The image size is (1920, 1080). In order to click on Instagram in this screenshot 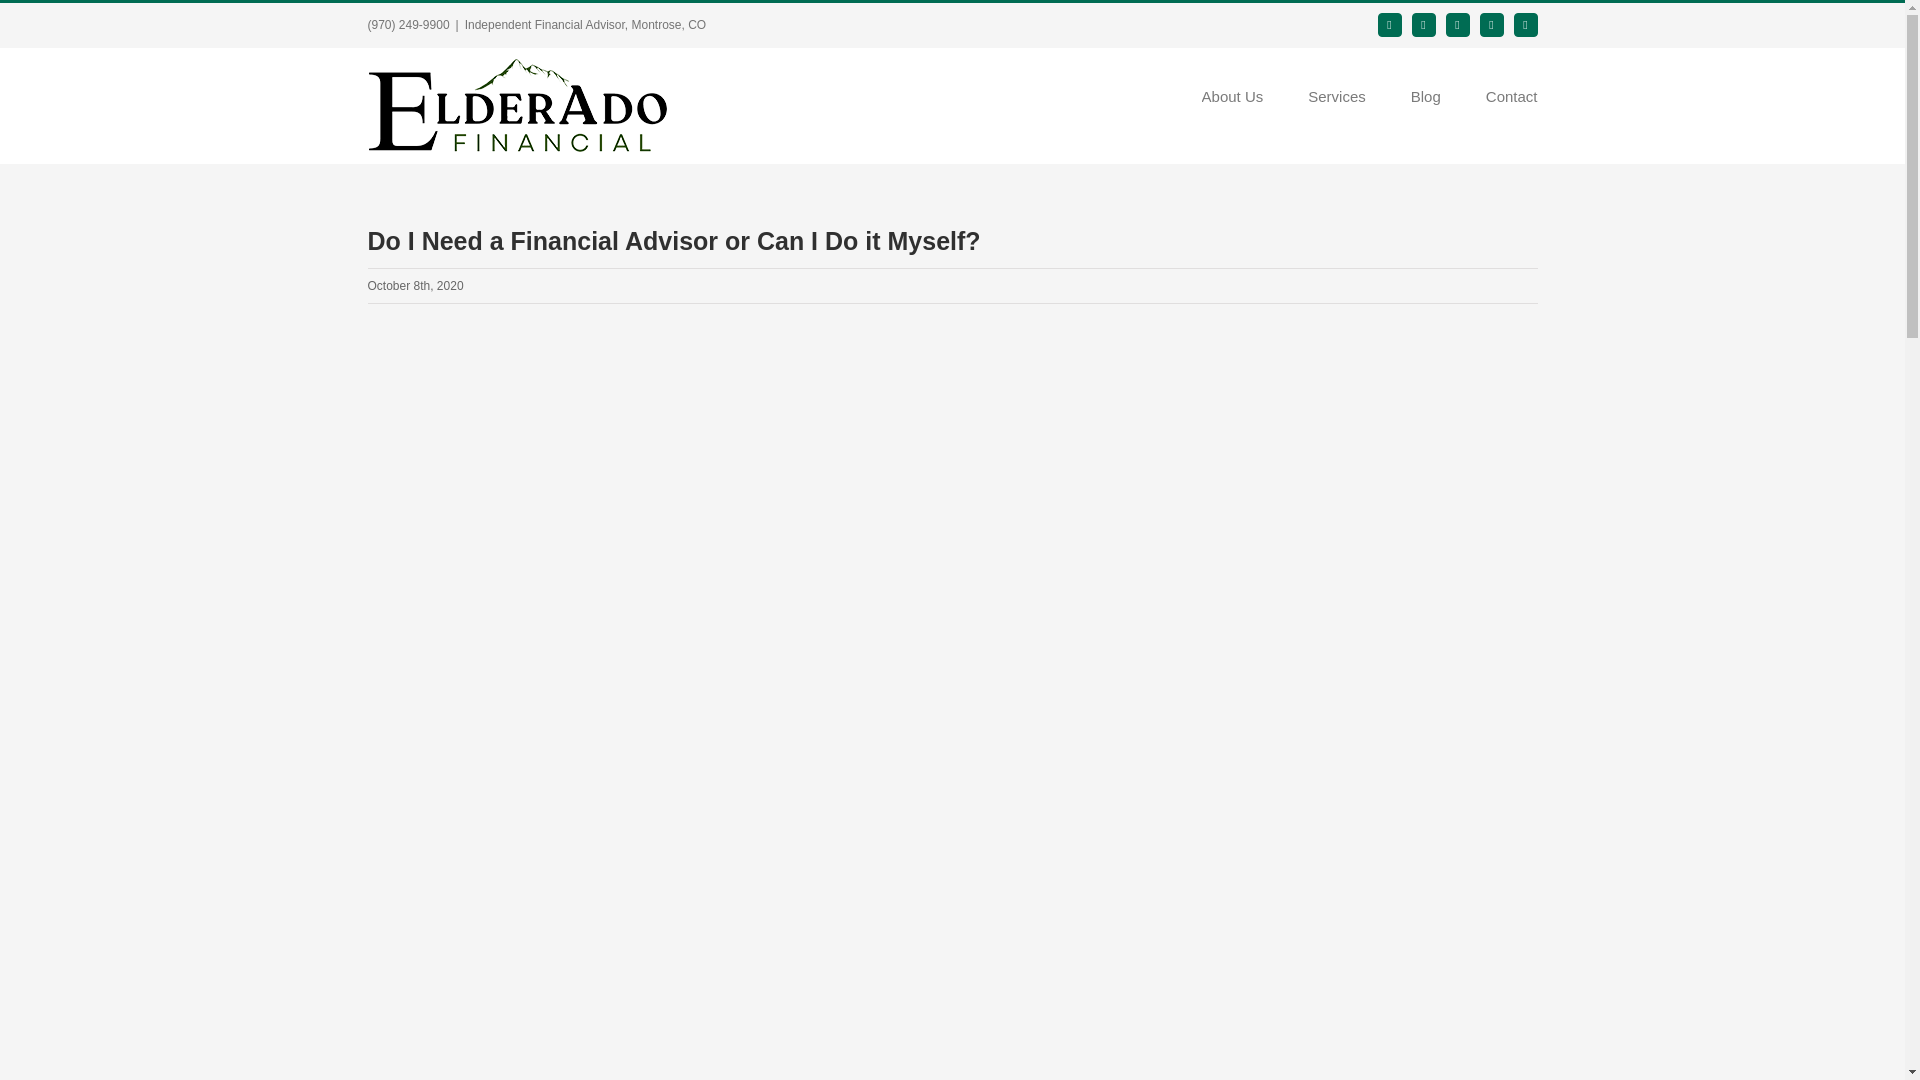, I will do `click(1424, 24)`.